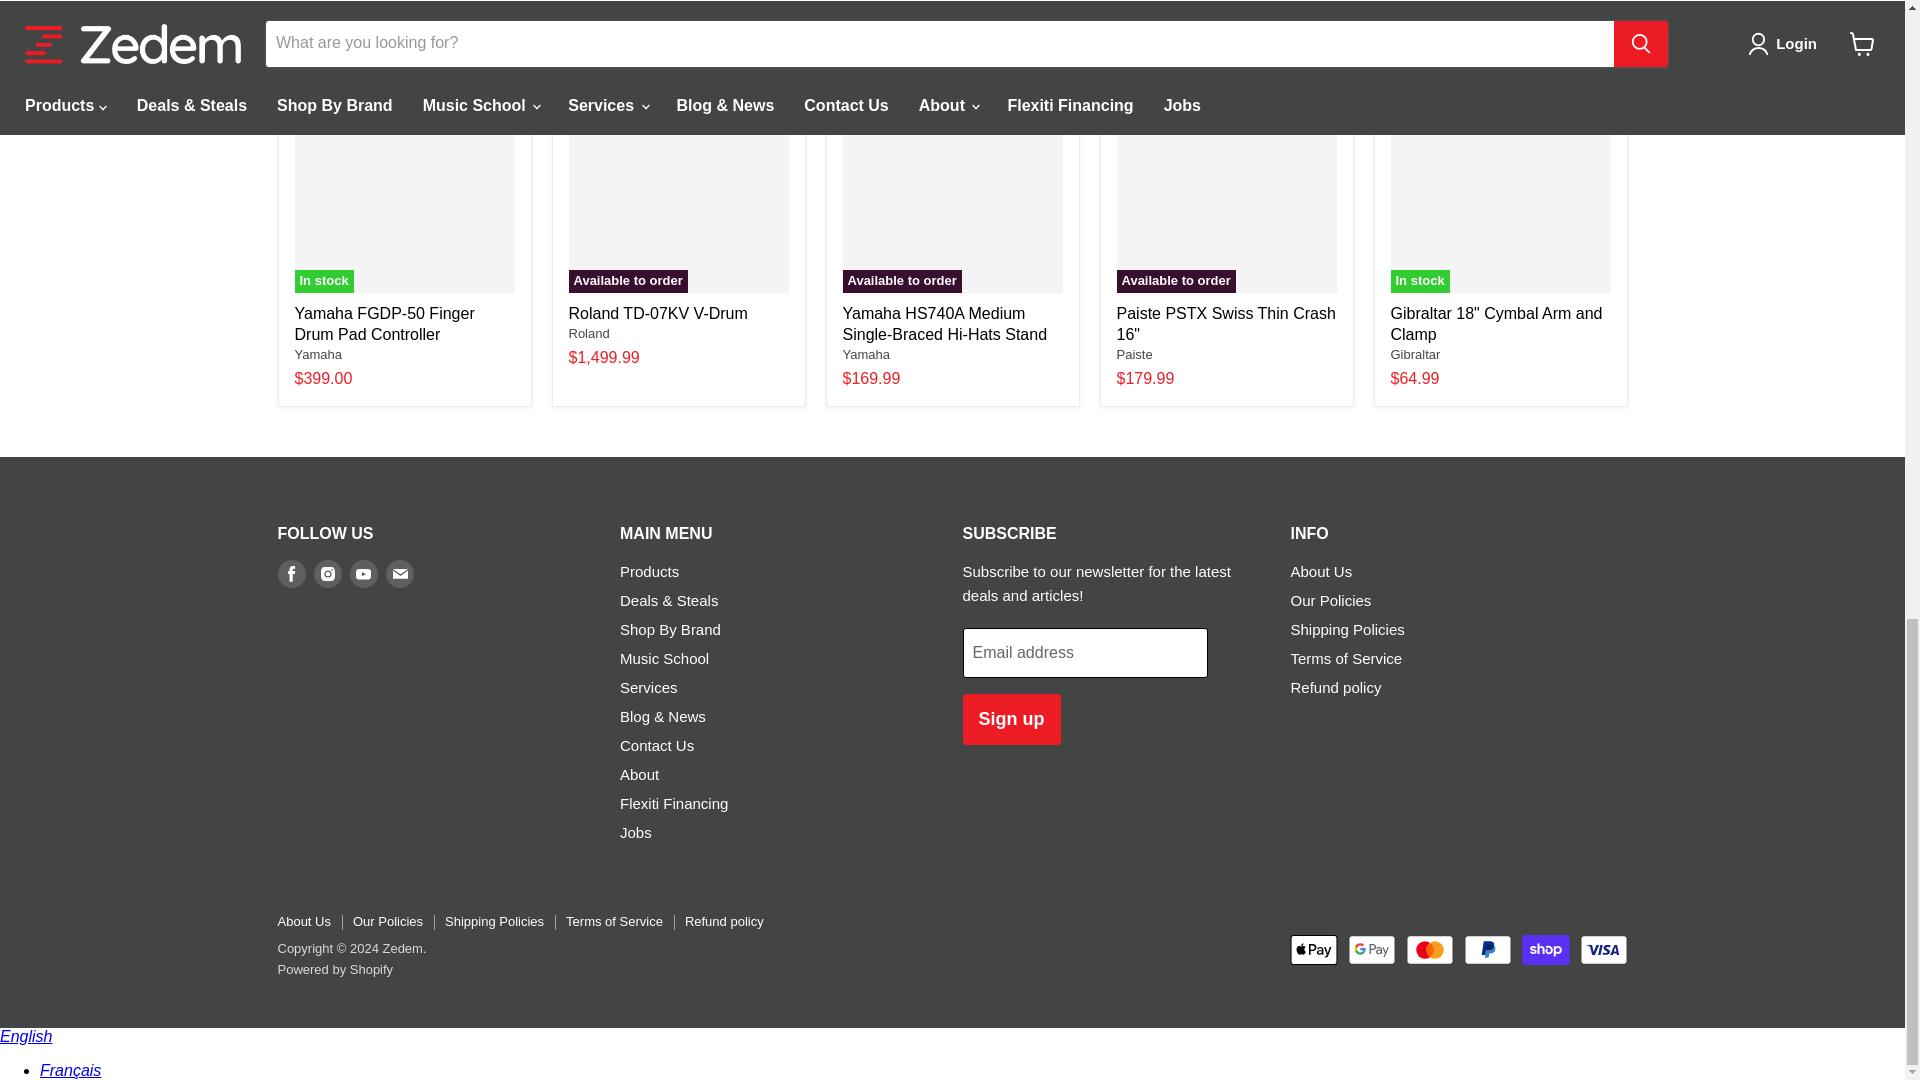 This screenshot has width=1920, height=1080. I want to click on Instagram, so click(328, 574).